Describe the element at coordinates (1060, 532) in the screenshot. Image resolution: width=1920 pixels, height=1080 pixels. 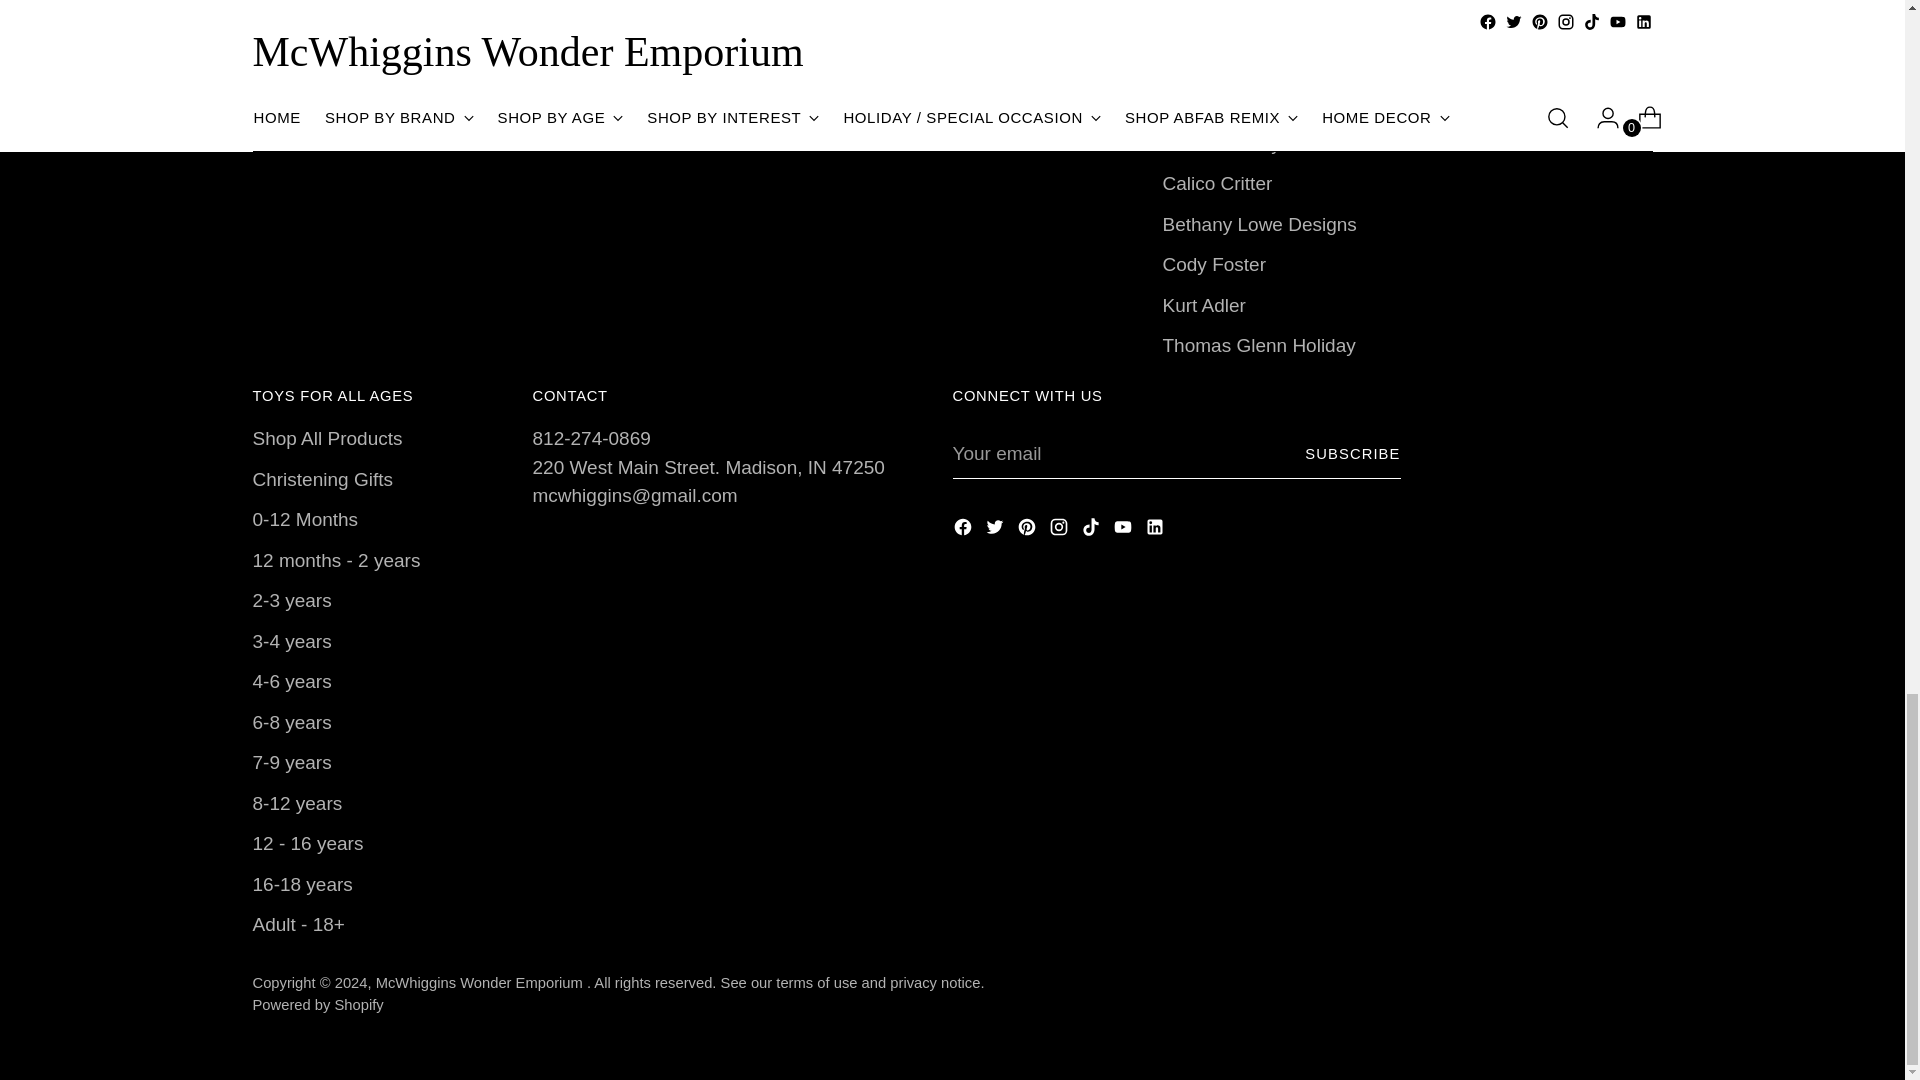
I see `McWhiggins Wonder Emporium  on Instagram` at that location.